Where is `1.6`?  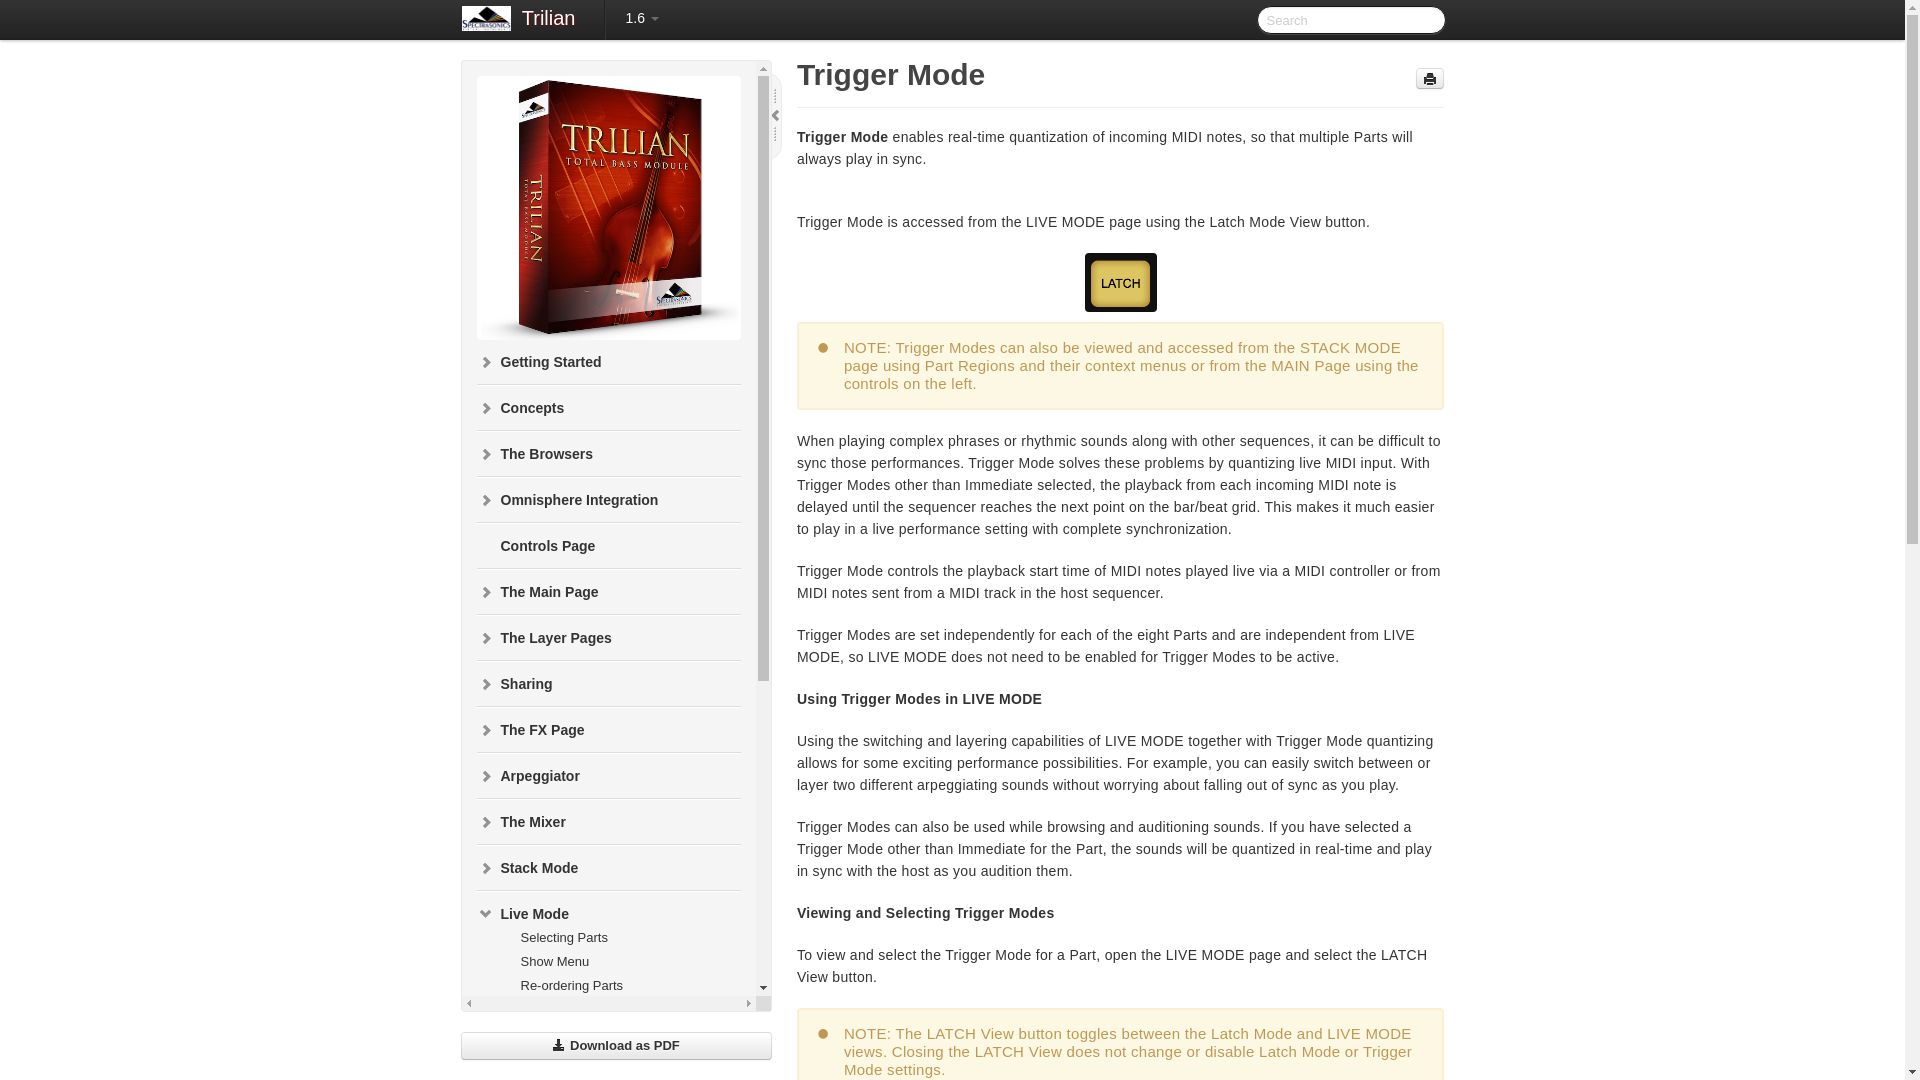
1.6 is located at coordinates (641, 19).